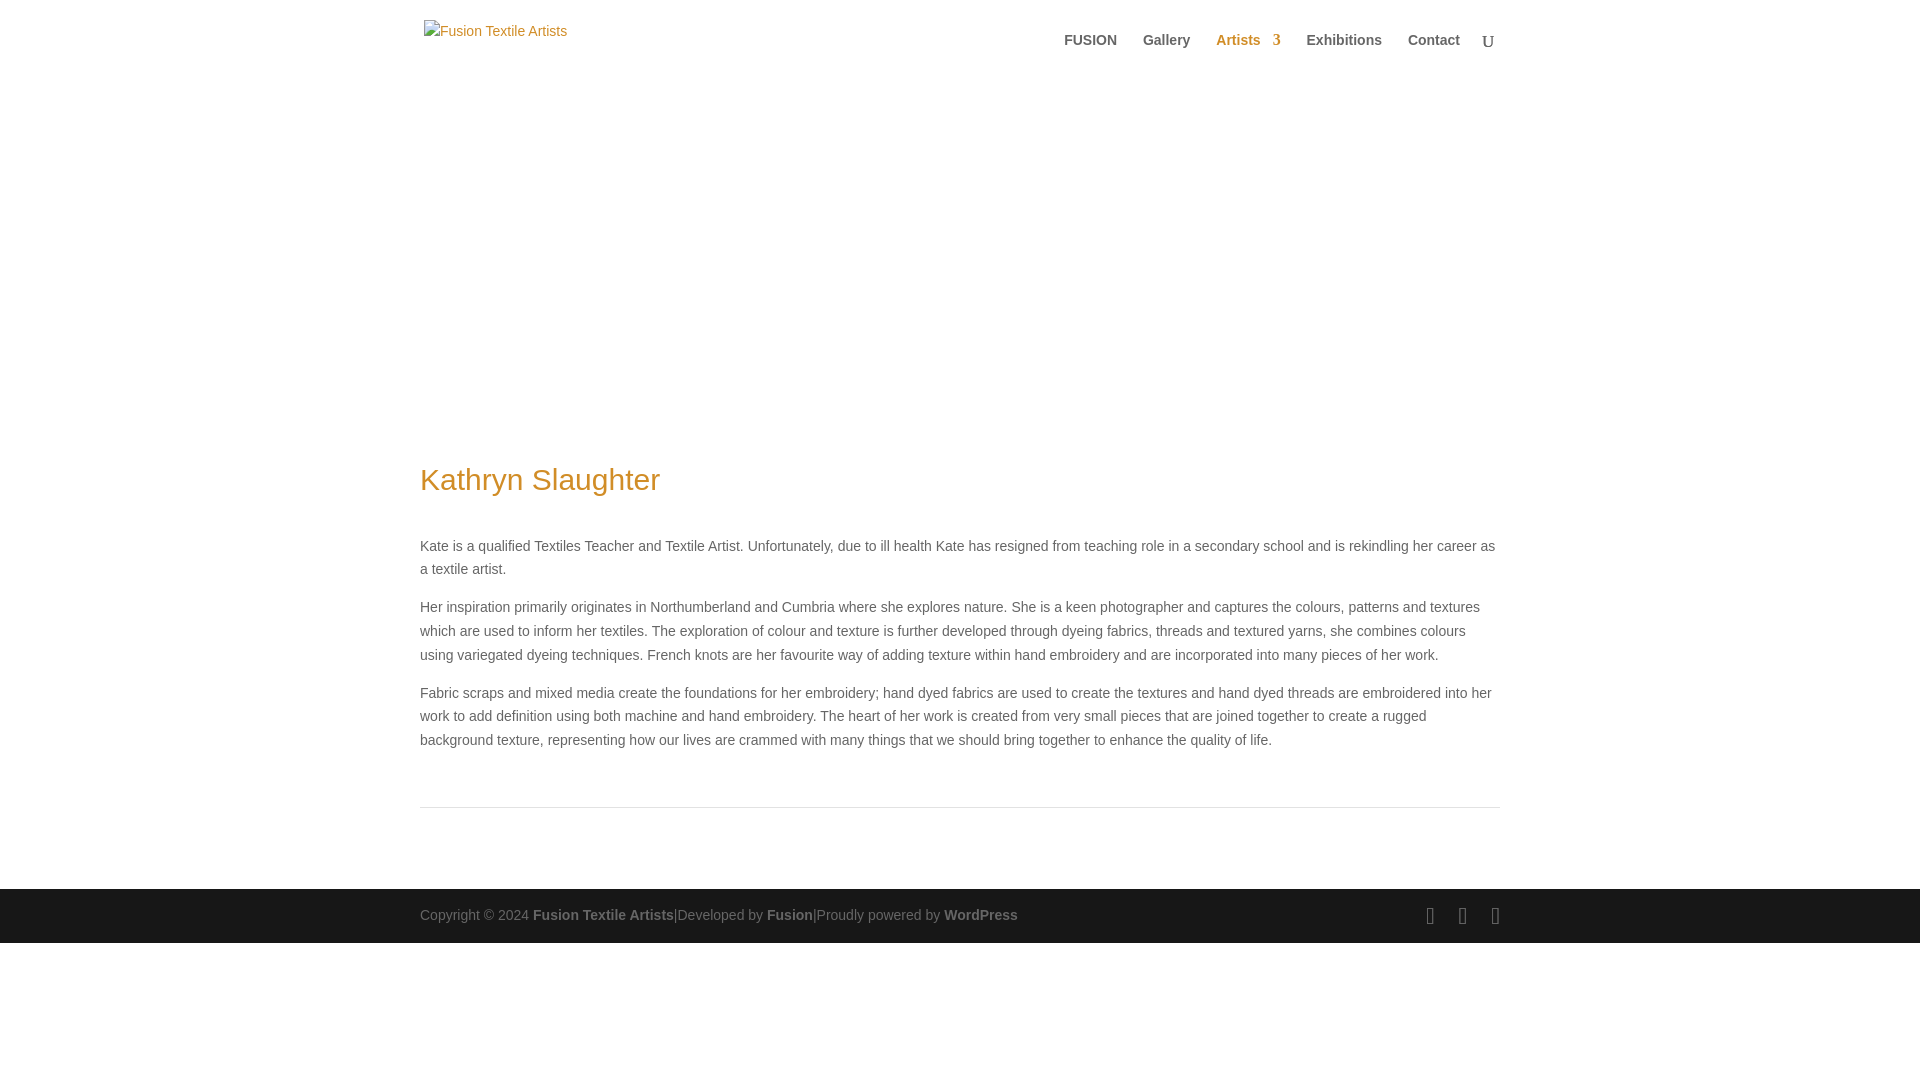 Image resolution: width=1920 pixels, height=1080 pixels. Describe the element at coordinates (1248, 56) in the screenshot. I see `Artists` at that location.